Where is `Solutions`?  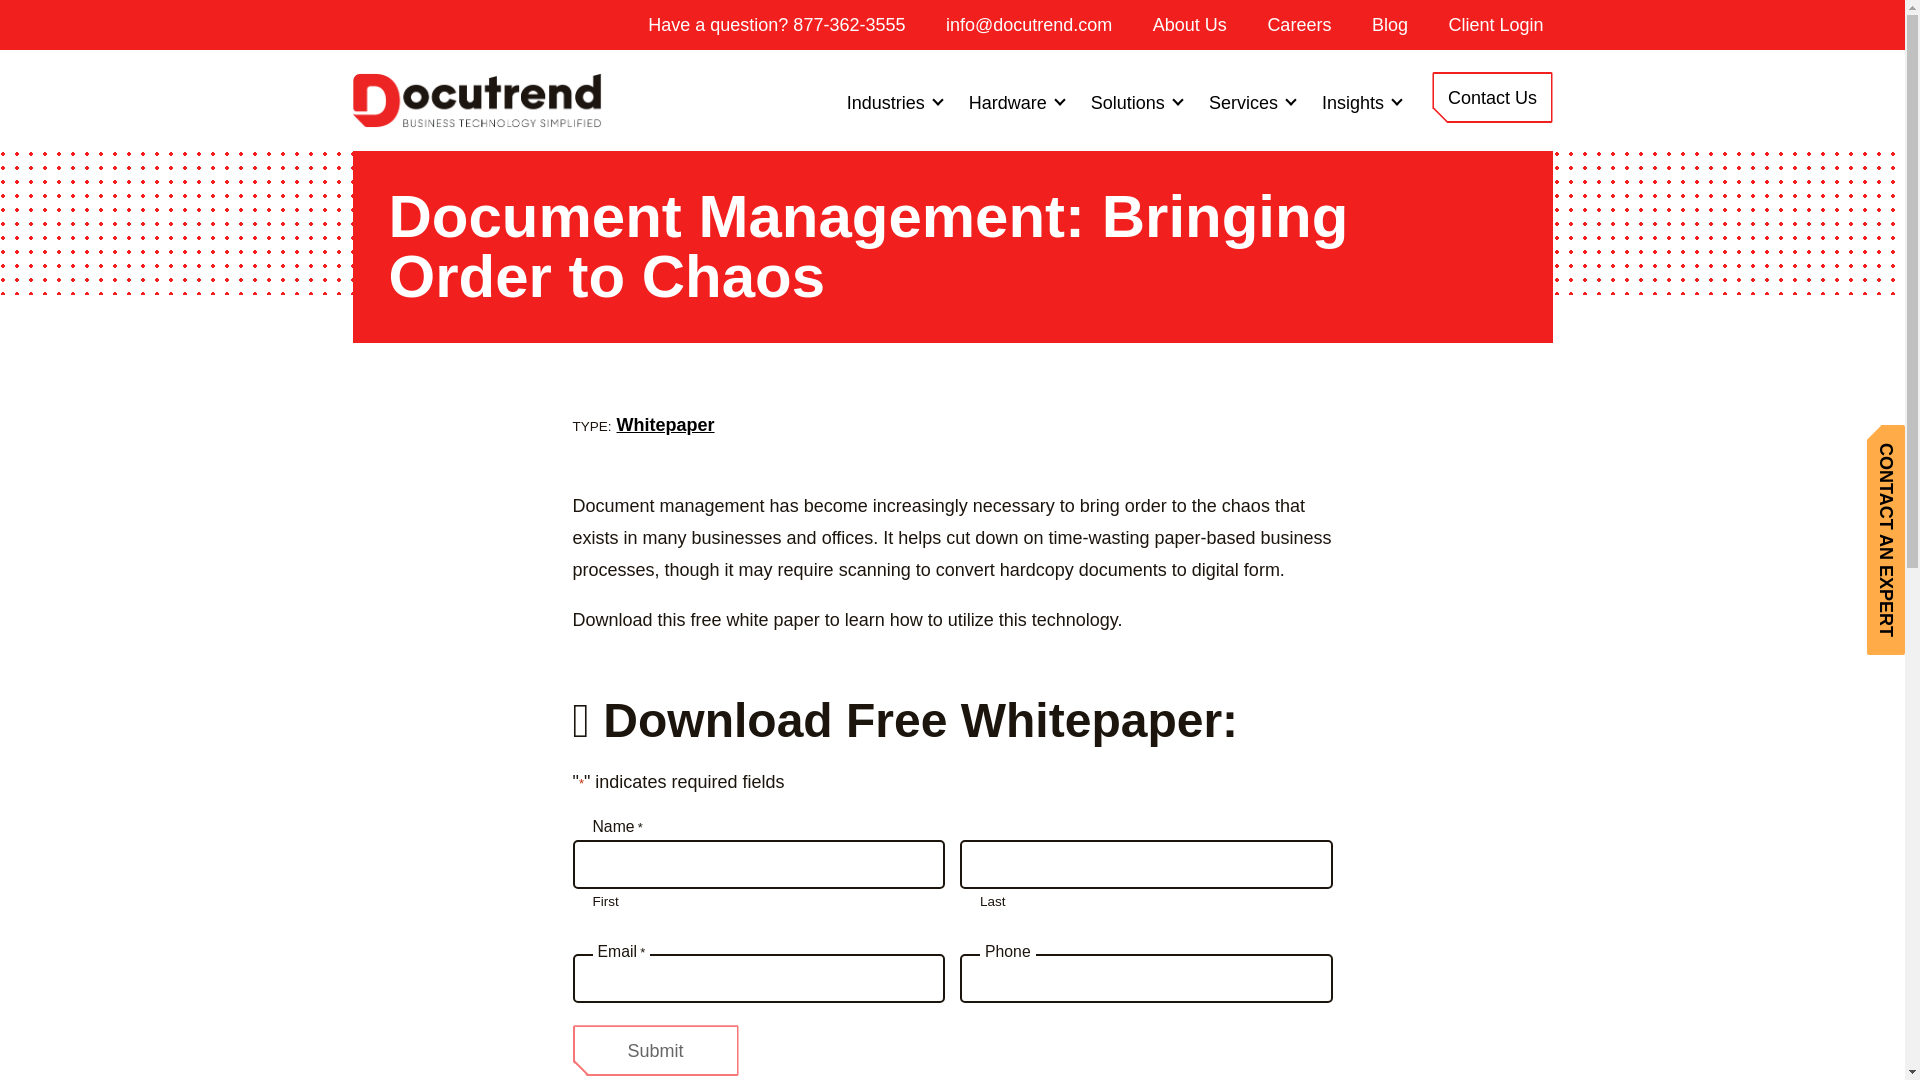
Solutions is located at coordinates (1136, 102).